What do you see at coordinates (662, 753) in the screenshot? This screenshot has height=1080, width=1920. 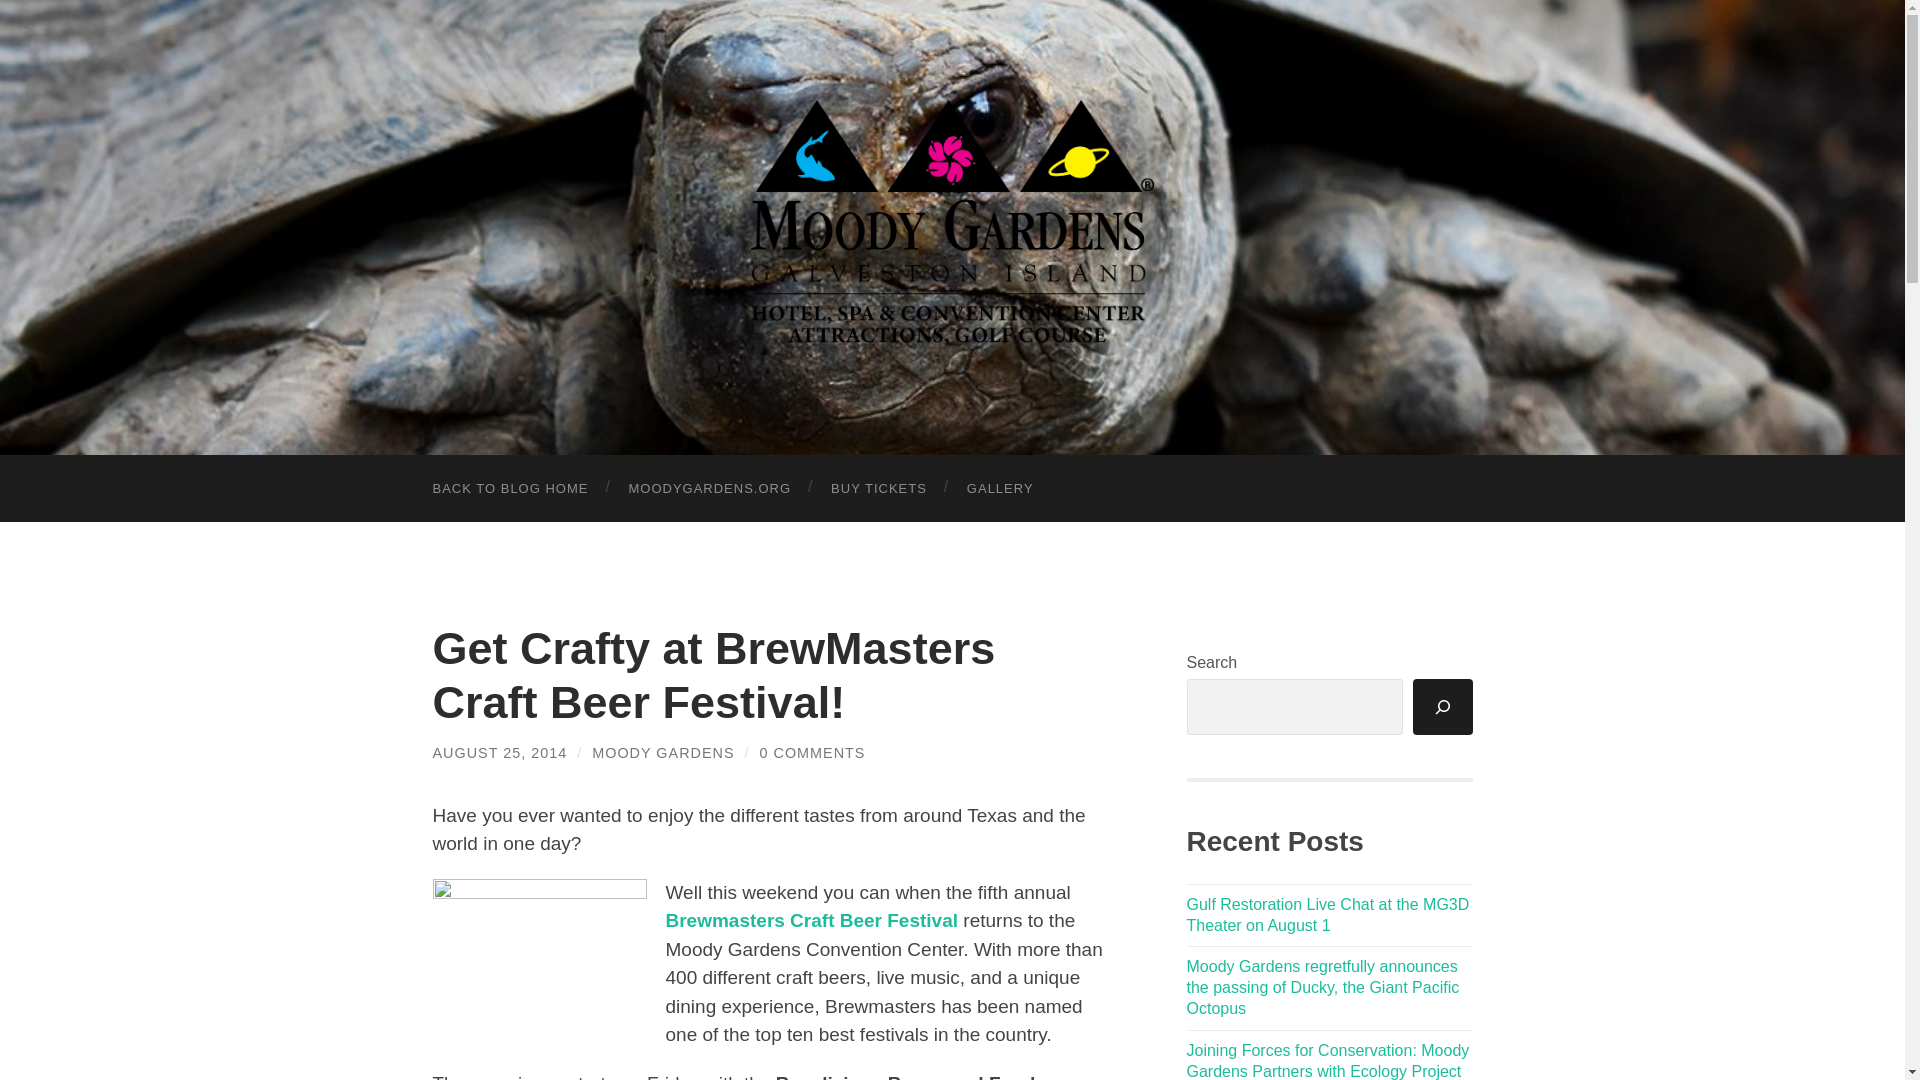 I see `MOODY GARDENS` at bounding box center [662, 753].